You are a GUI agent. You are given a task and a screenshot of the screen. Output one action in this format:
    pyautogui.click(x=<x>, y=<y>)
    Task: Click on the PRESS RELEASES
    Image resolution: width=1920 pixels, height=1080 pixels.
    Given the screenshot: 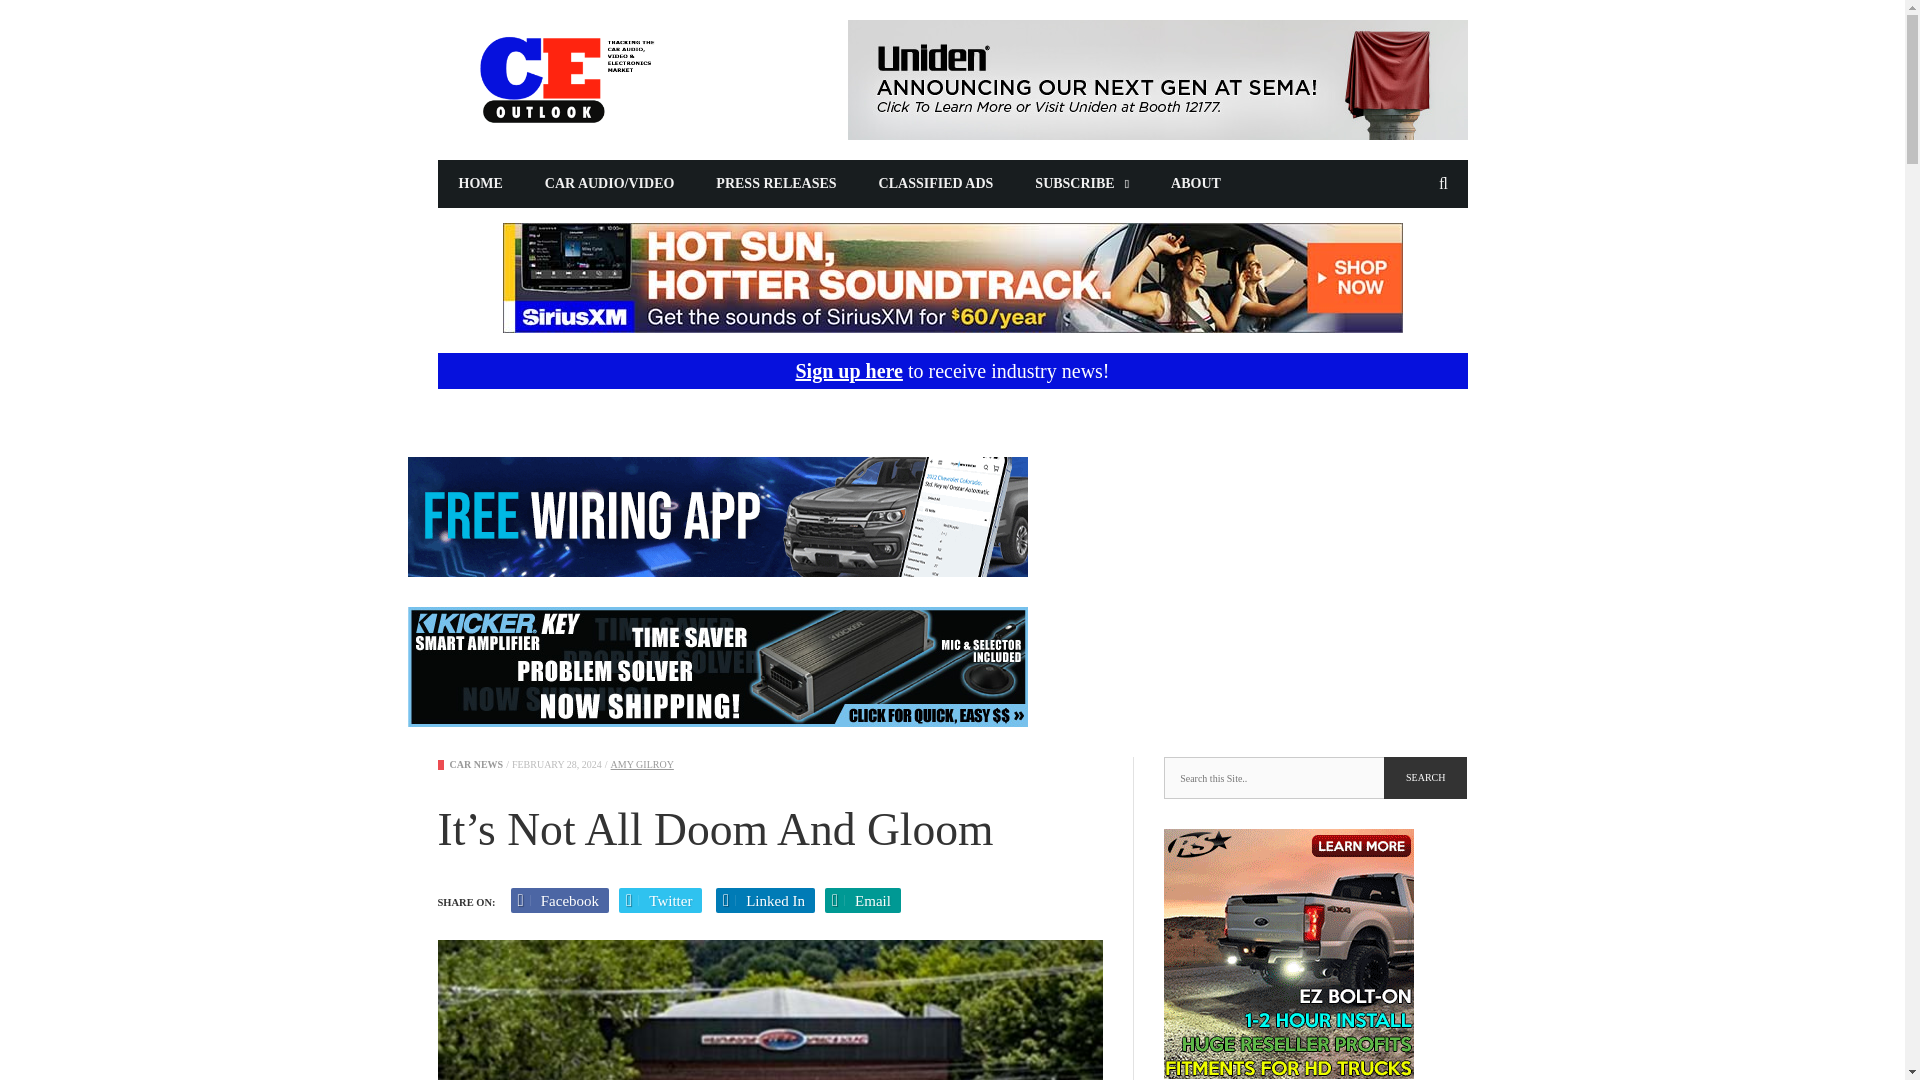 What is the action you would take?
    pyautogui.click(x=776, y=184)
    